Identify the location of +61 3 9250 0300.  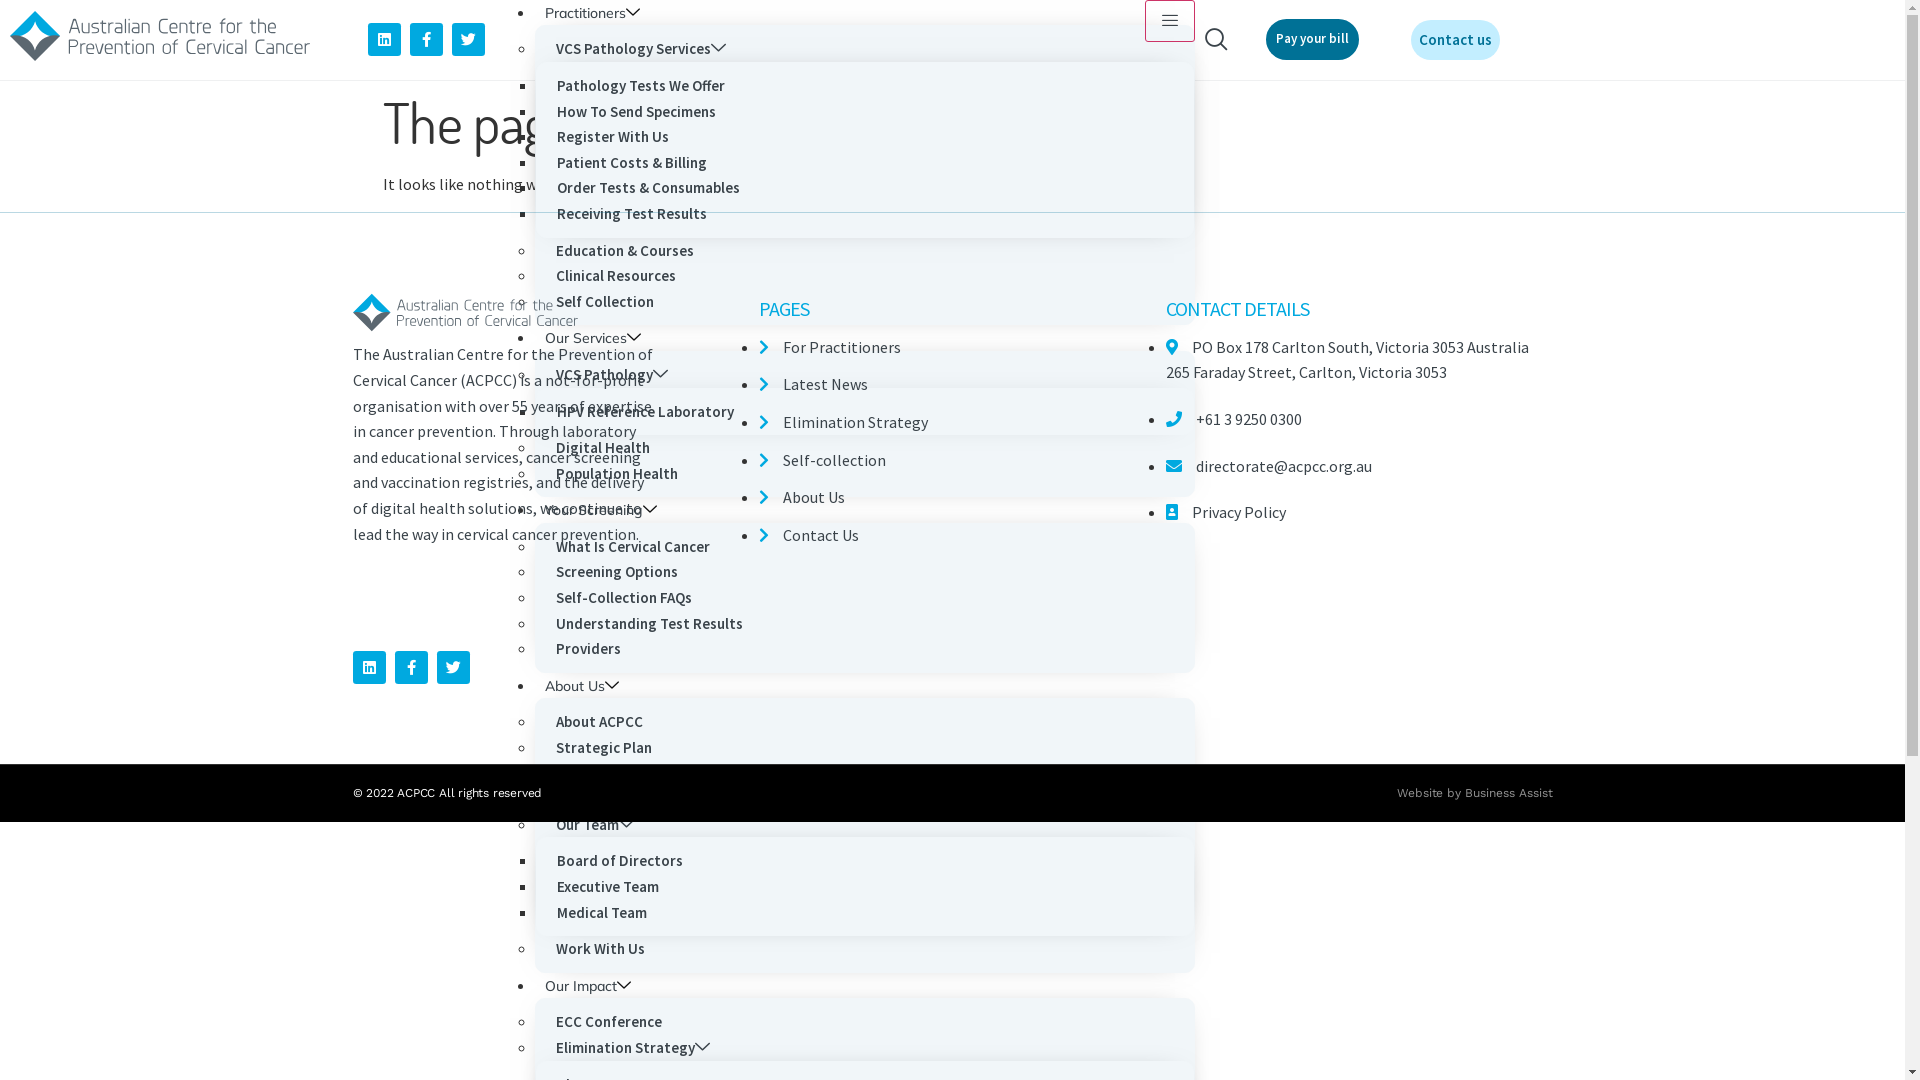
(1234, 419).